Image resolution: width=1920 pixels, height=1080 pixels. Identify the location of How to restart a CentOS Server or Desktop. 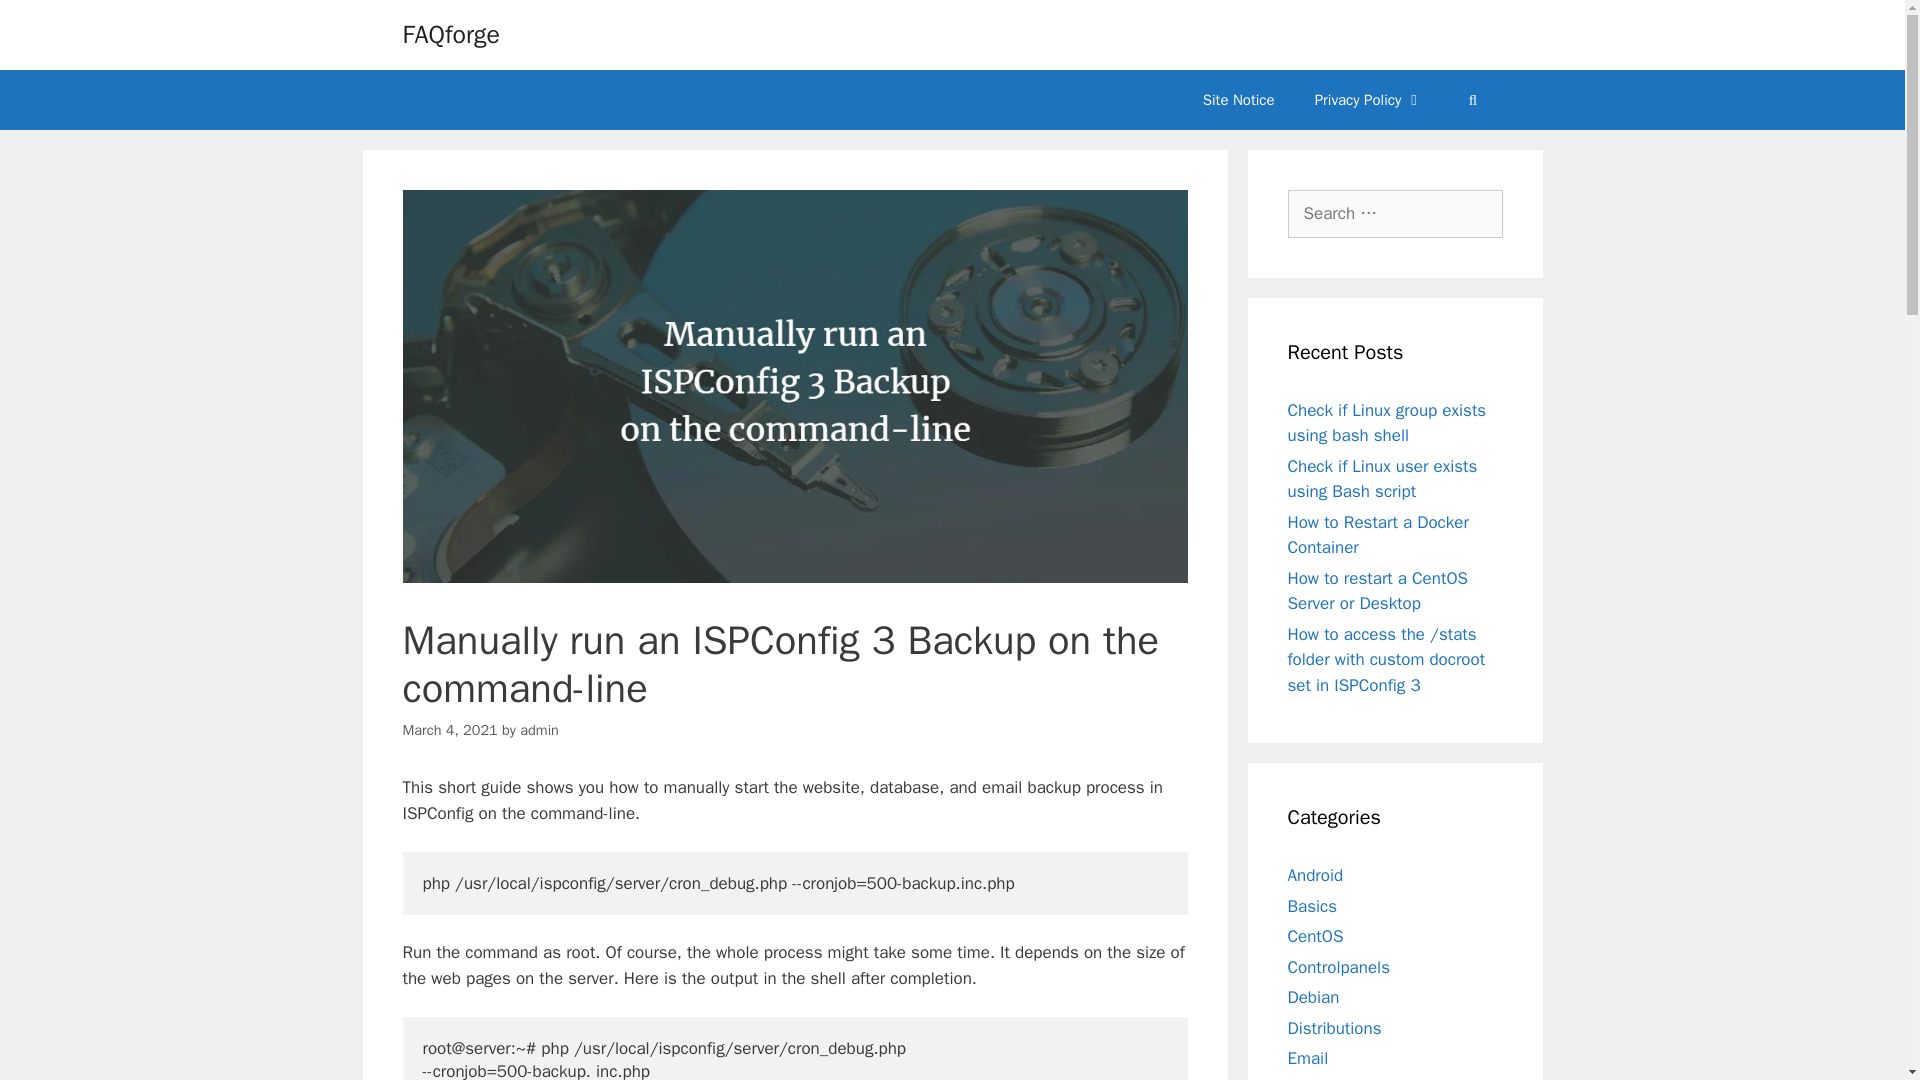
(1378, 591).